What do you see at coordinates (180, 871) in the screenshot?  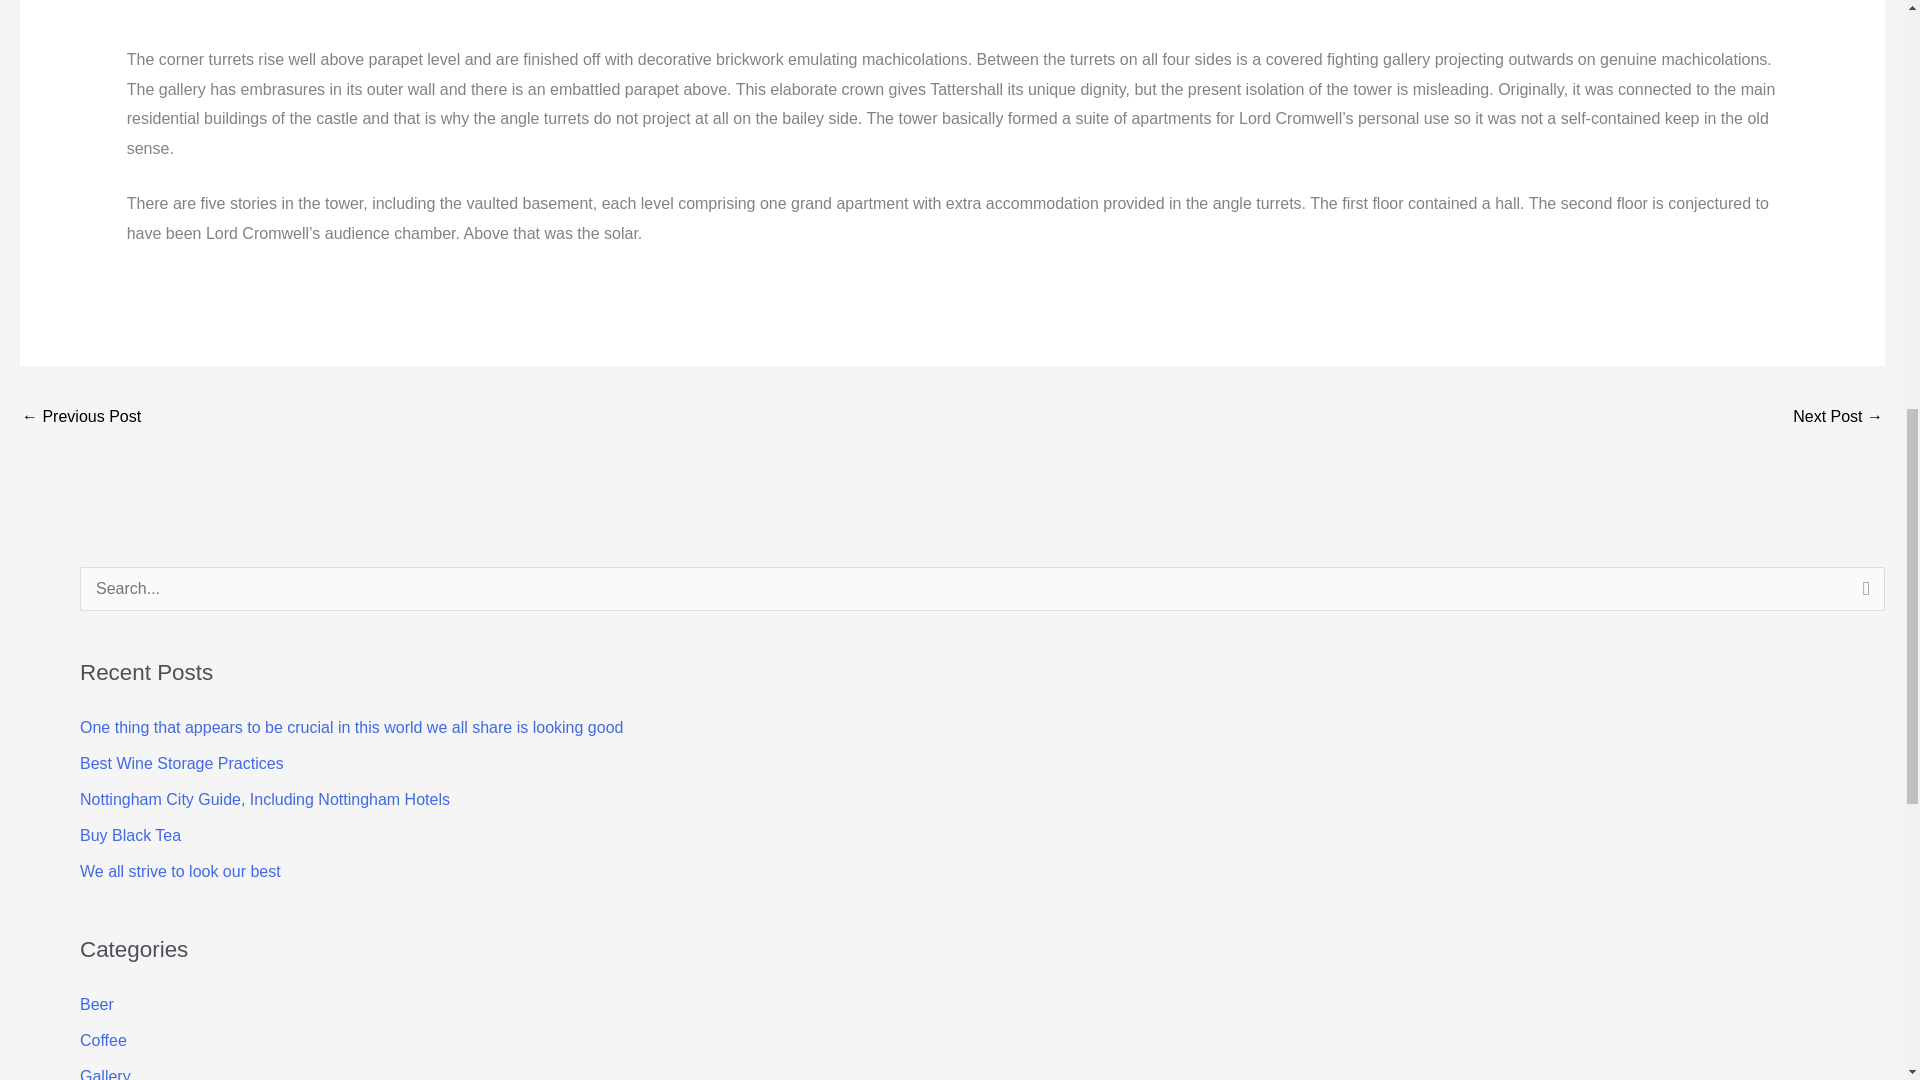 I see `We all strive to look our best` at bounding box center [180, 871].